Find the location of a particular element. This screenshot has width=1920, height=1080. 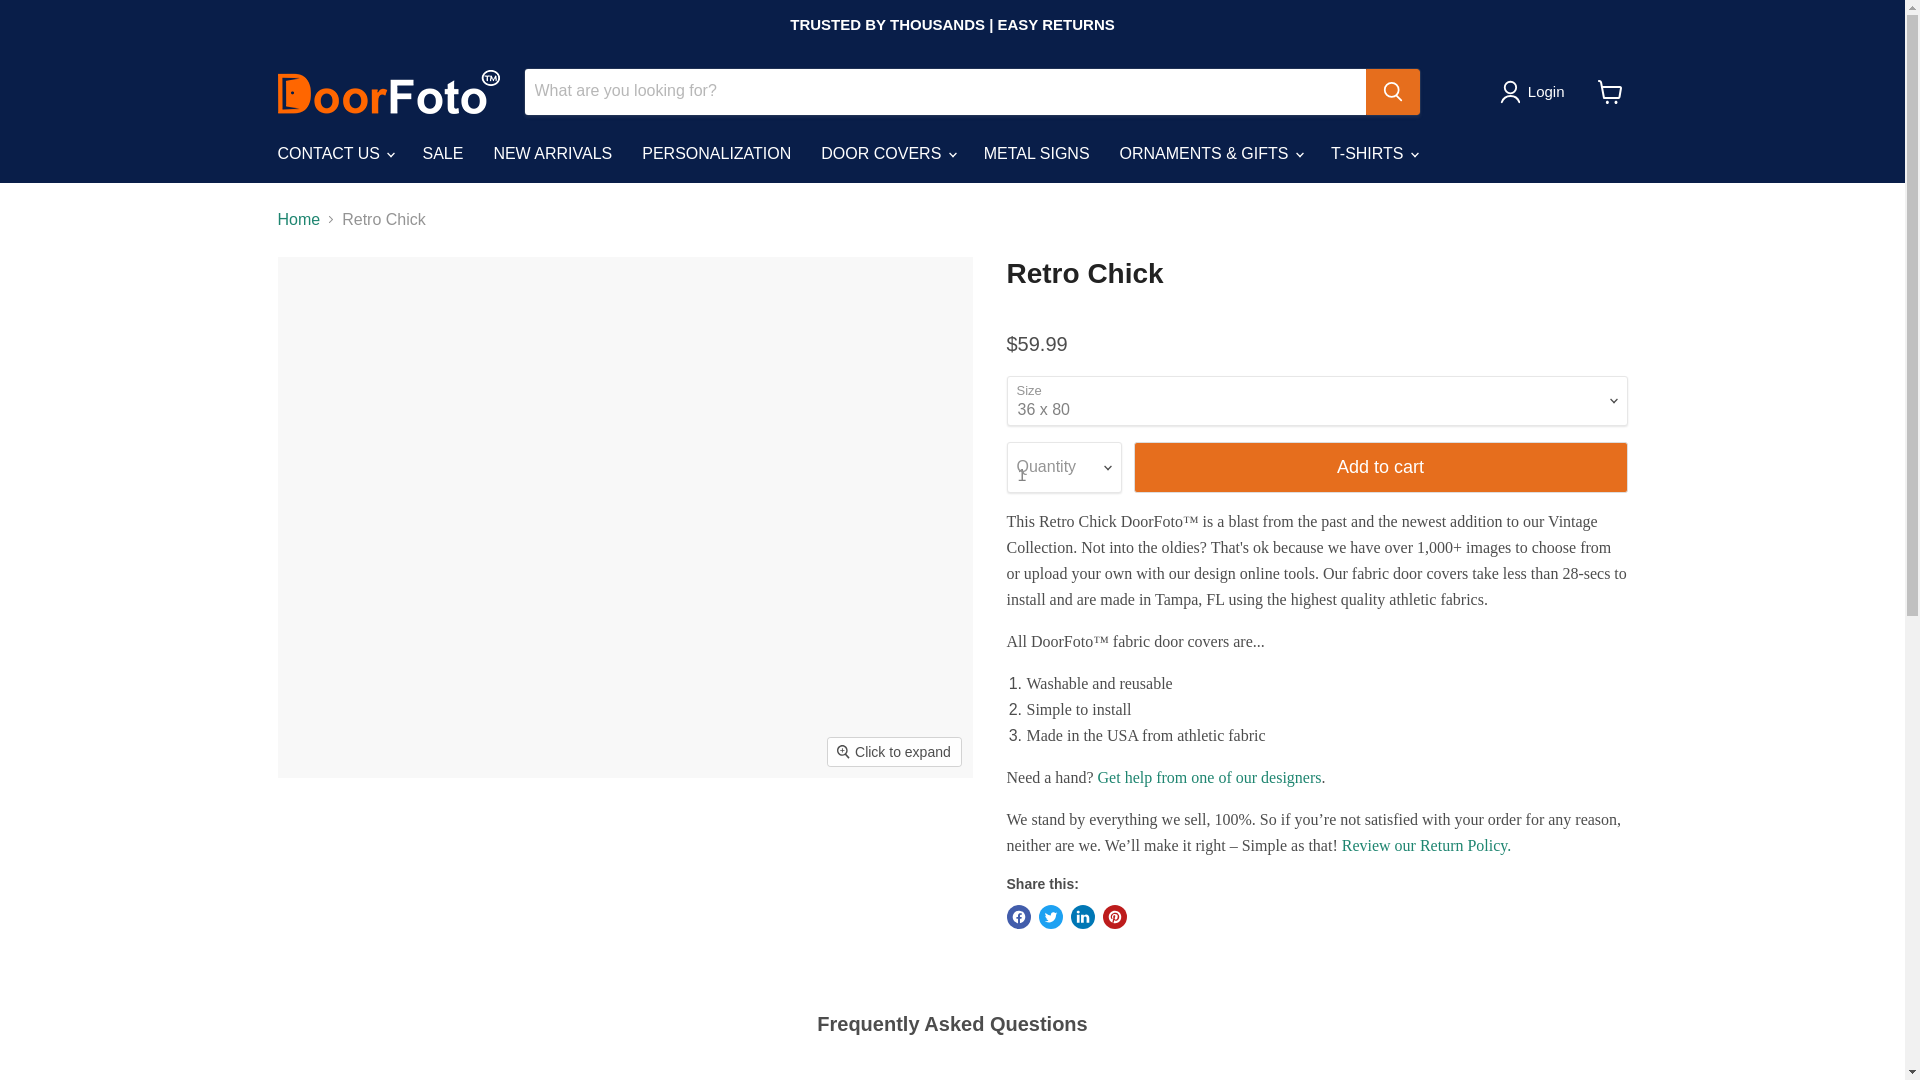

SALE is located at coordinates (442, 152).